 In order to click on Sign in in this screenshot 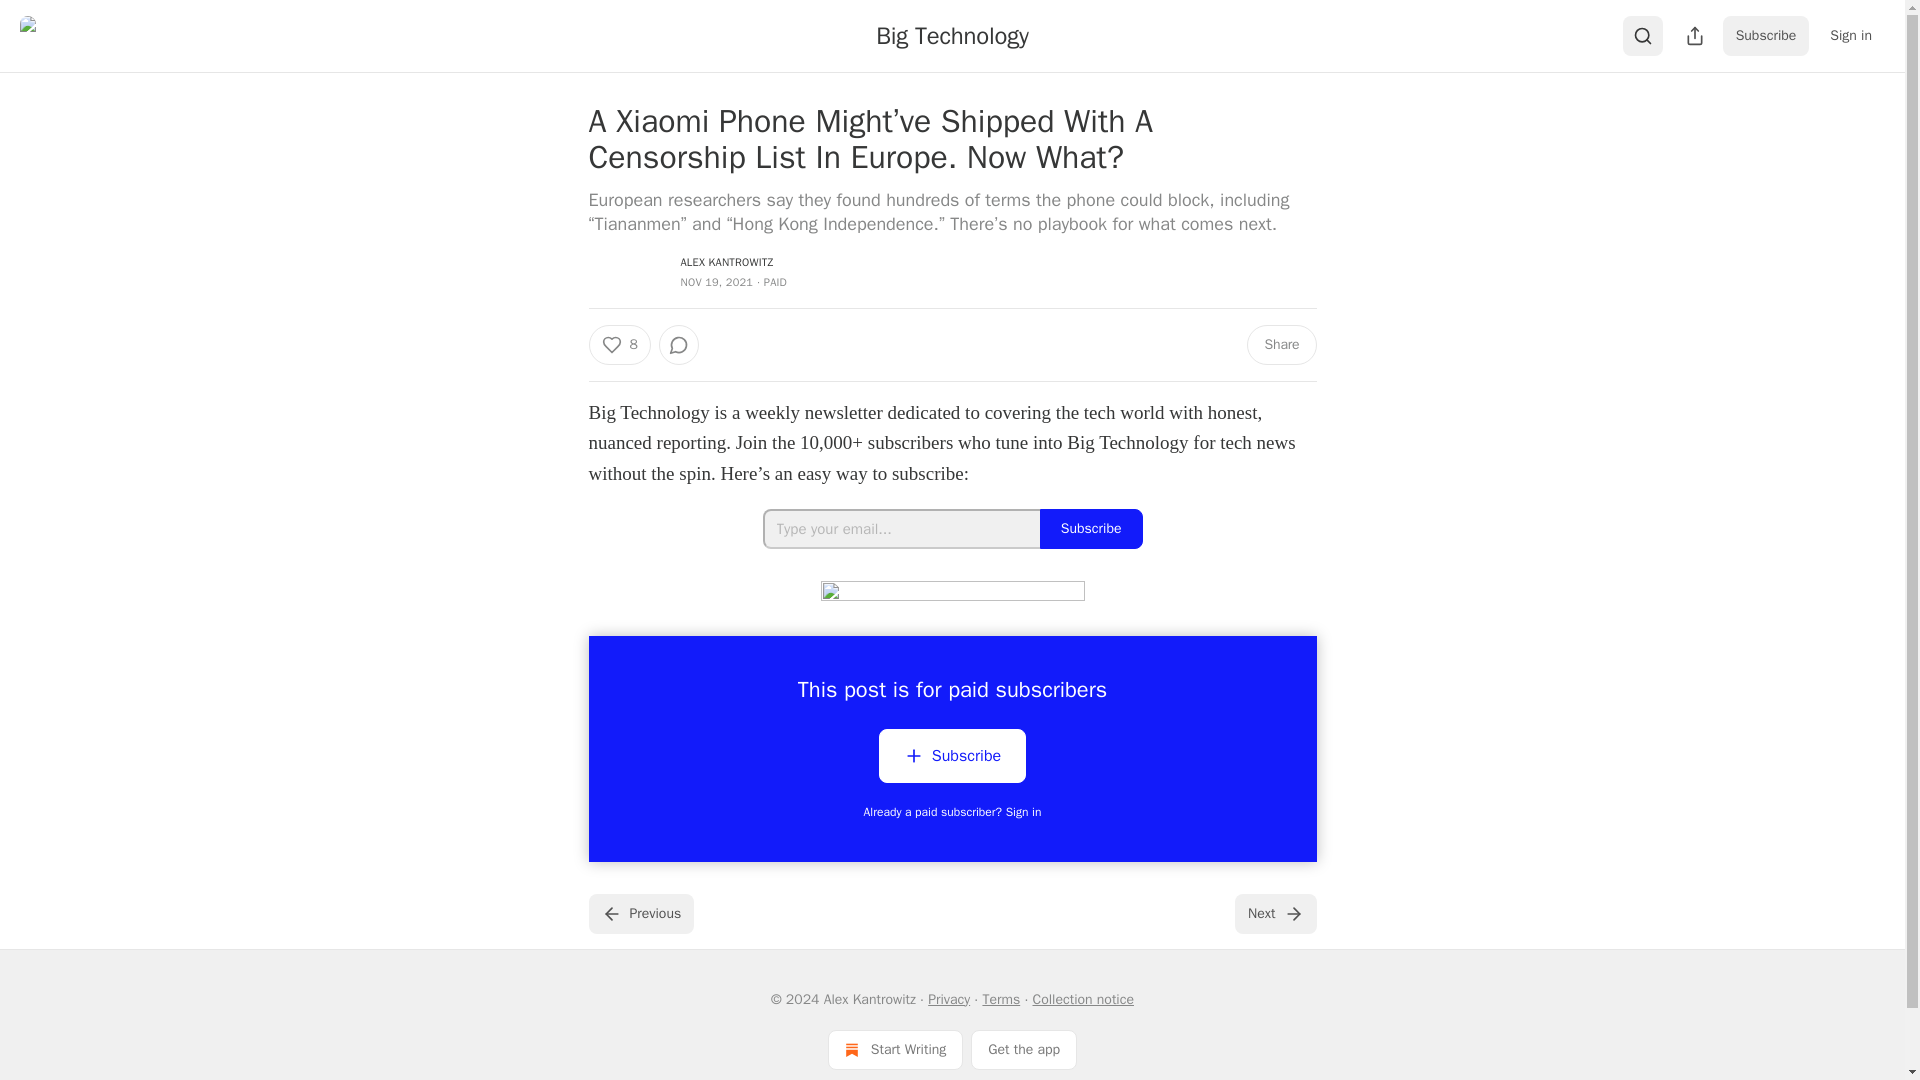, I will do `click(1850, 36)`.